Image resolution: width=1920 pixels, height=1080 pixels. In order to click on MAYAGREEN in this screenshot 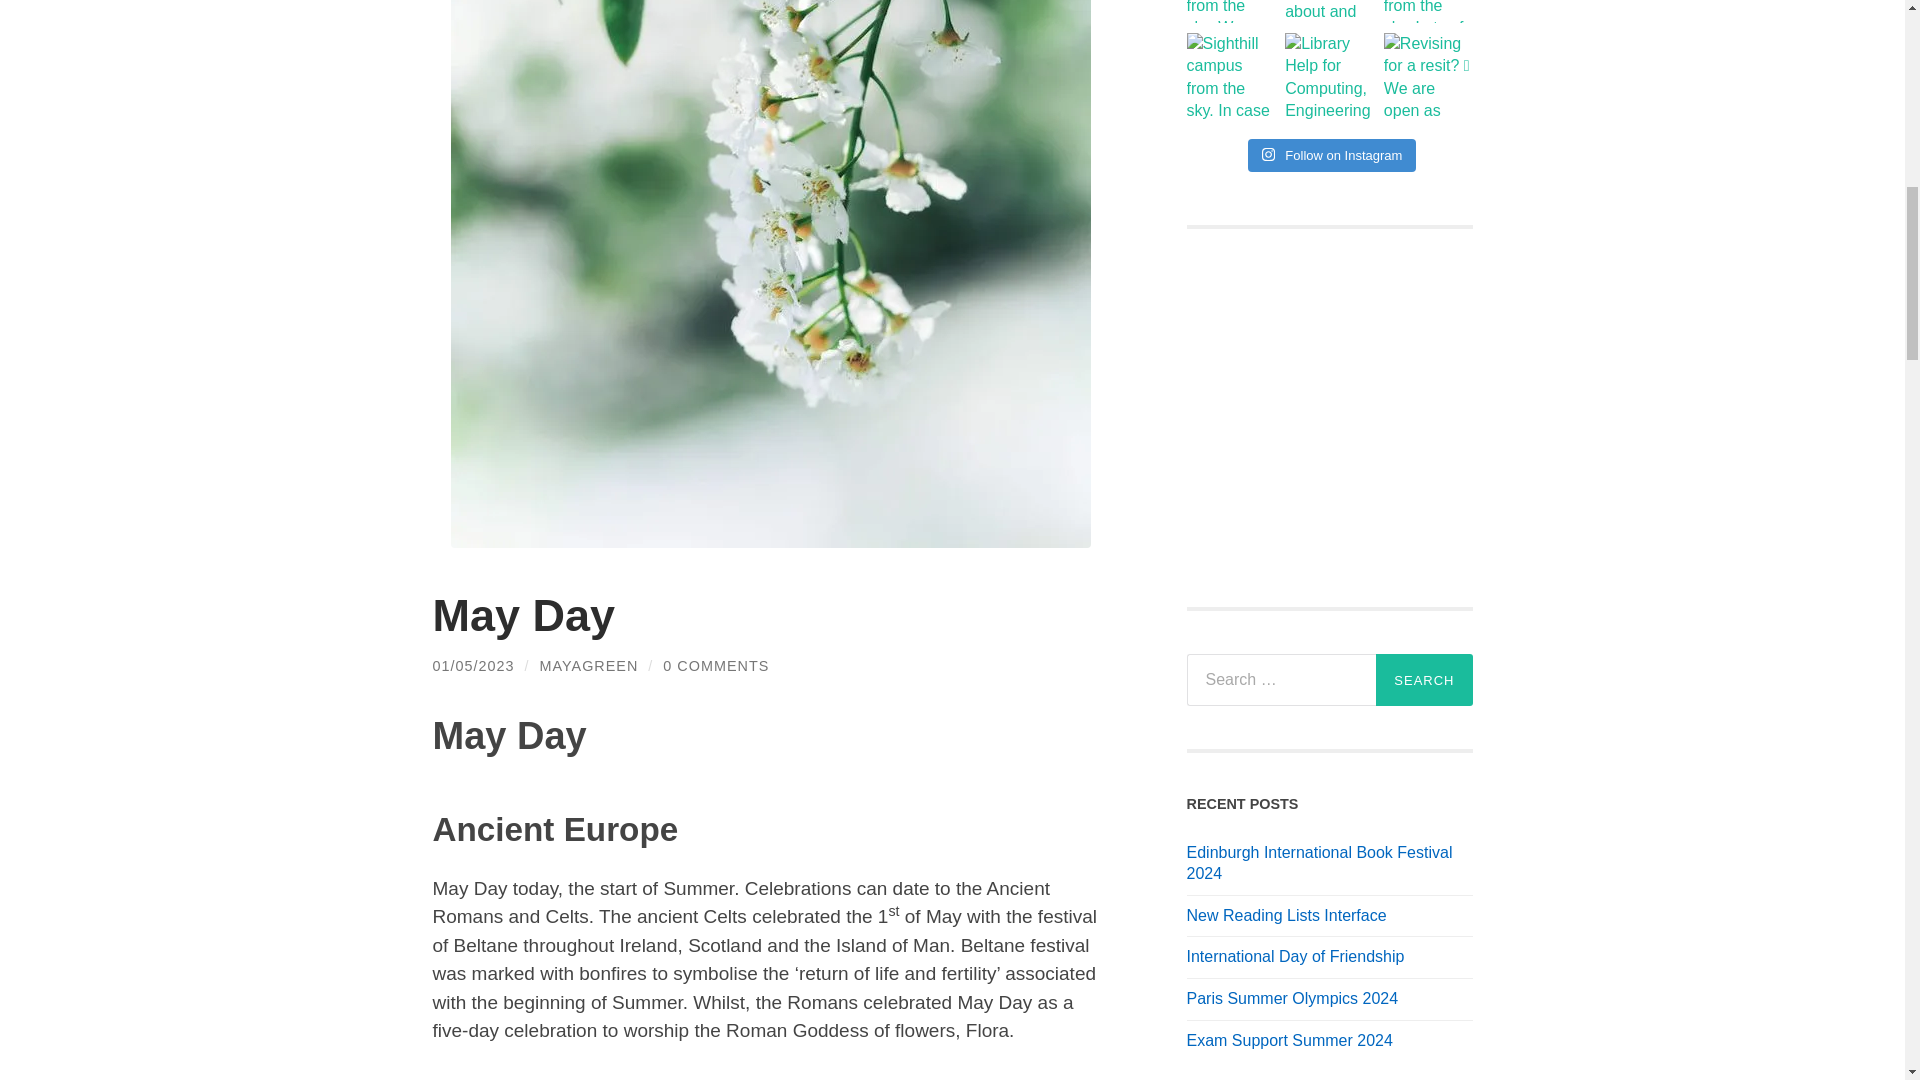, I will do `click(589, 665)`.